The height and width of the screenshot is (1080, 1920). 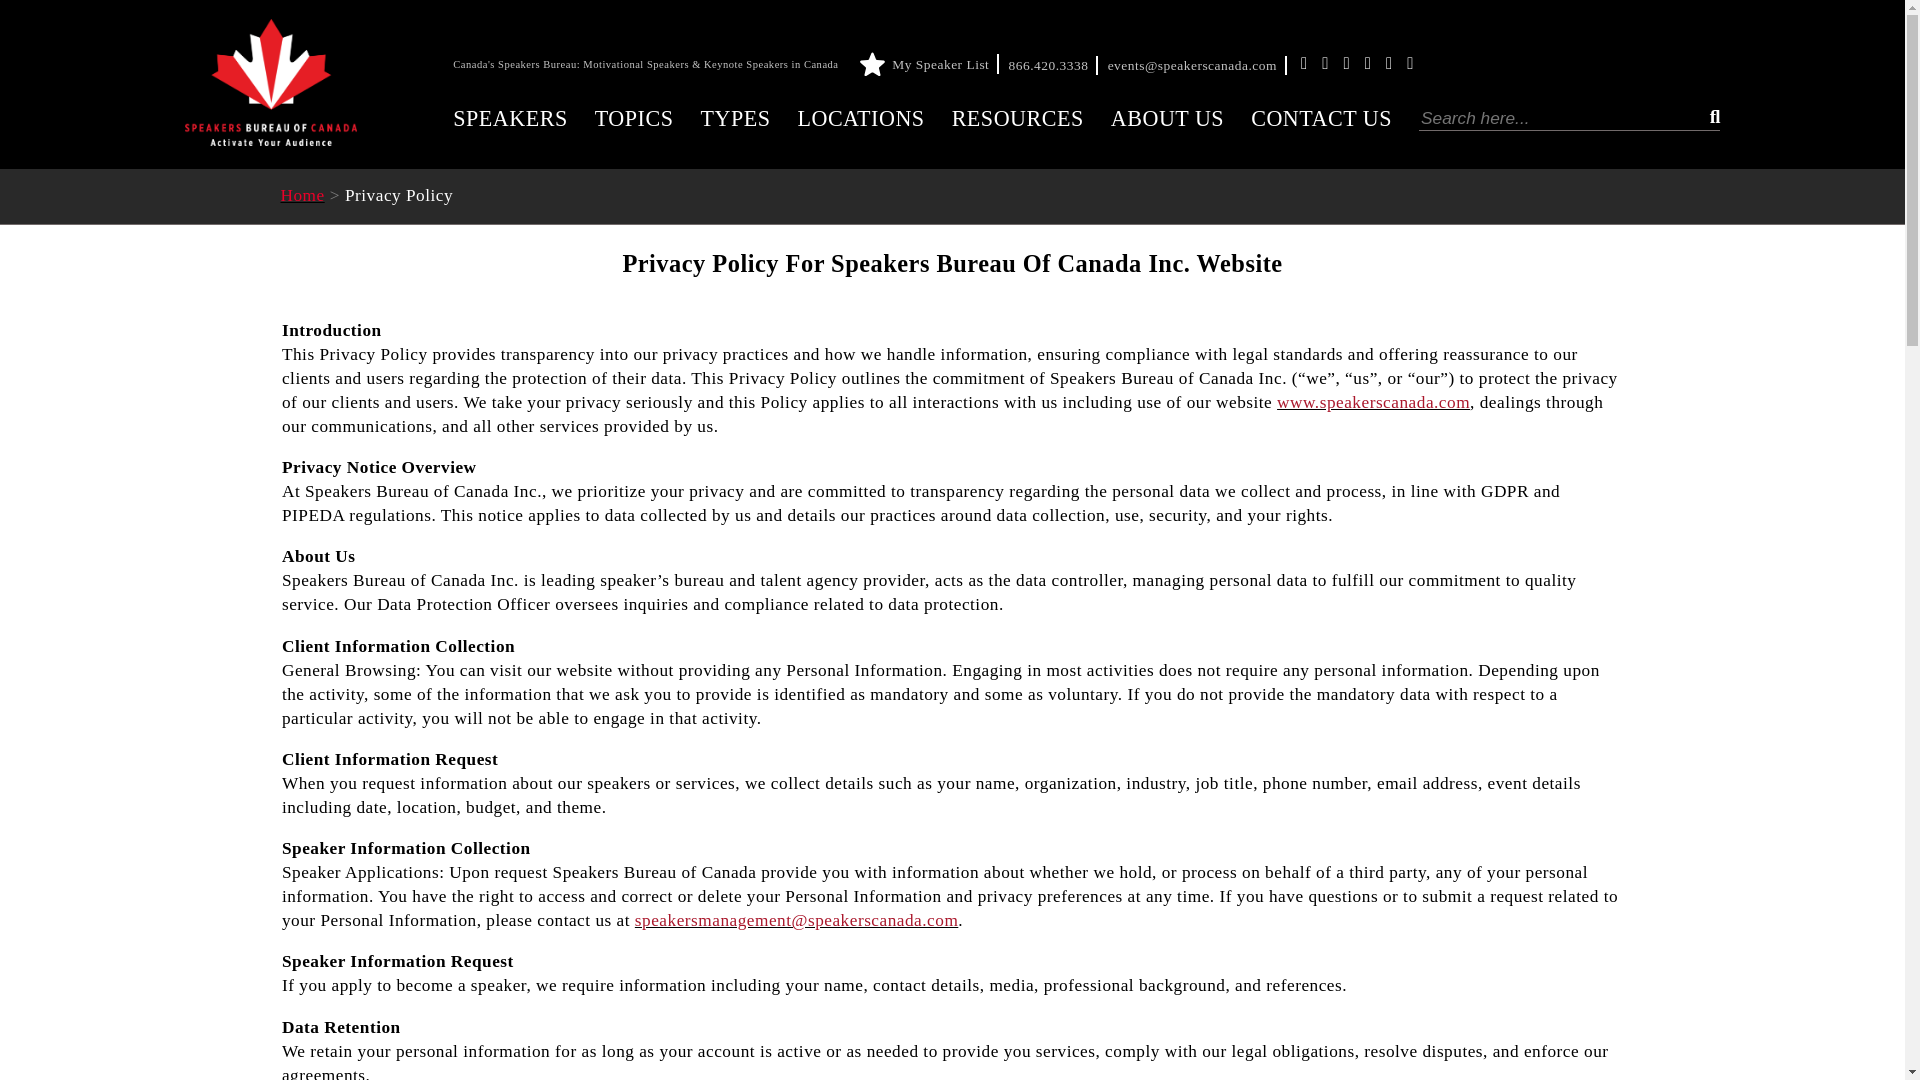 I want to click on ABOUT US, so click(x=1168, y=118).